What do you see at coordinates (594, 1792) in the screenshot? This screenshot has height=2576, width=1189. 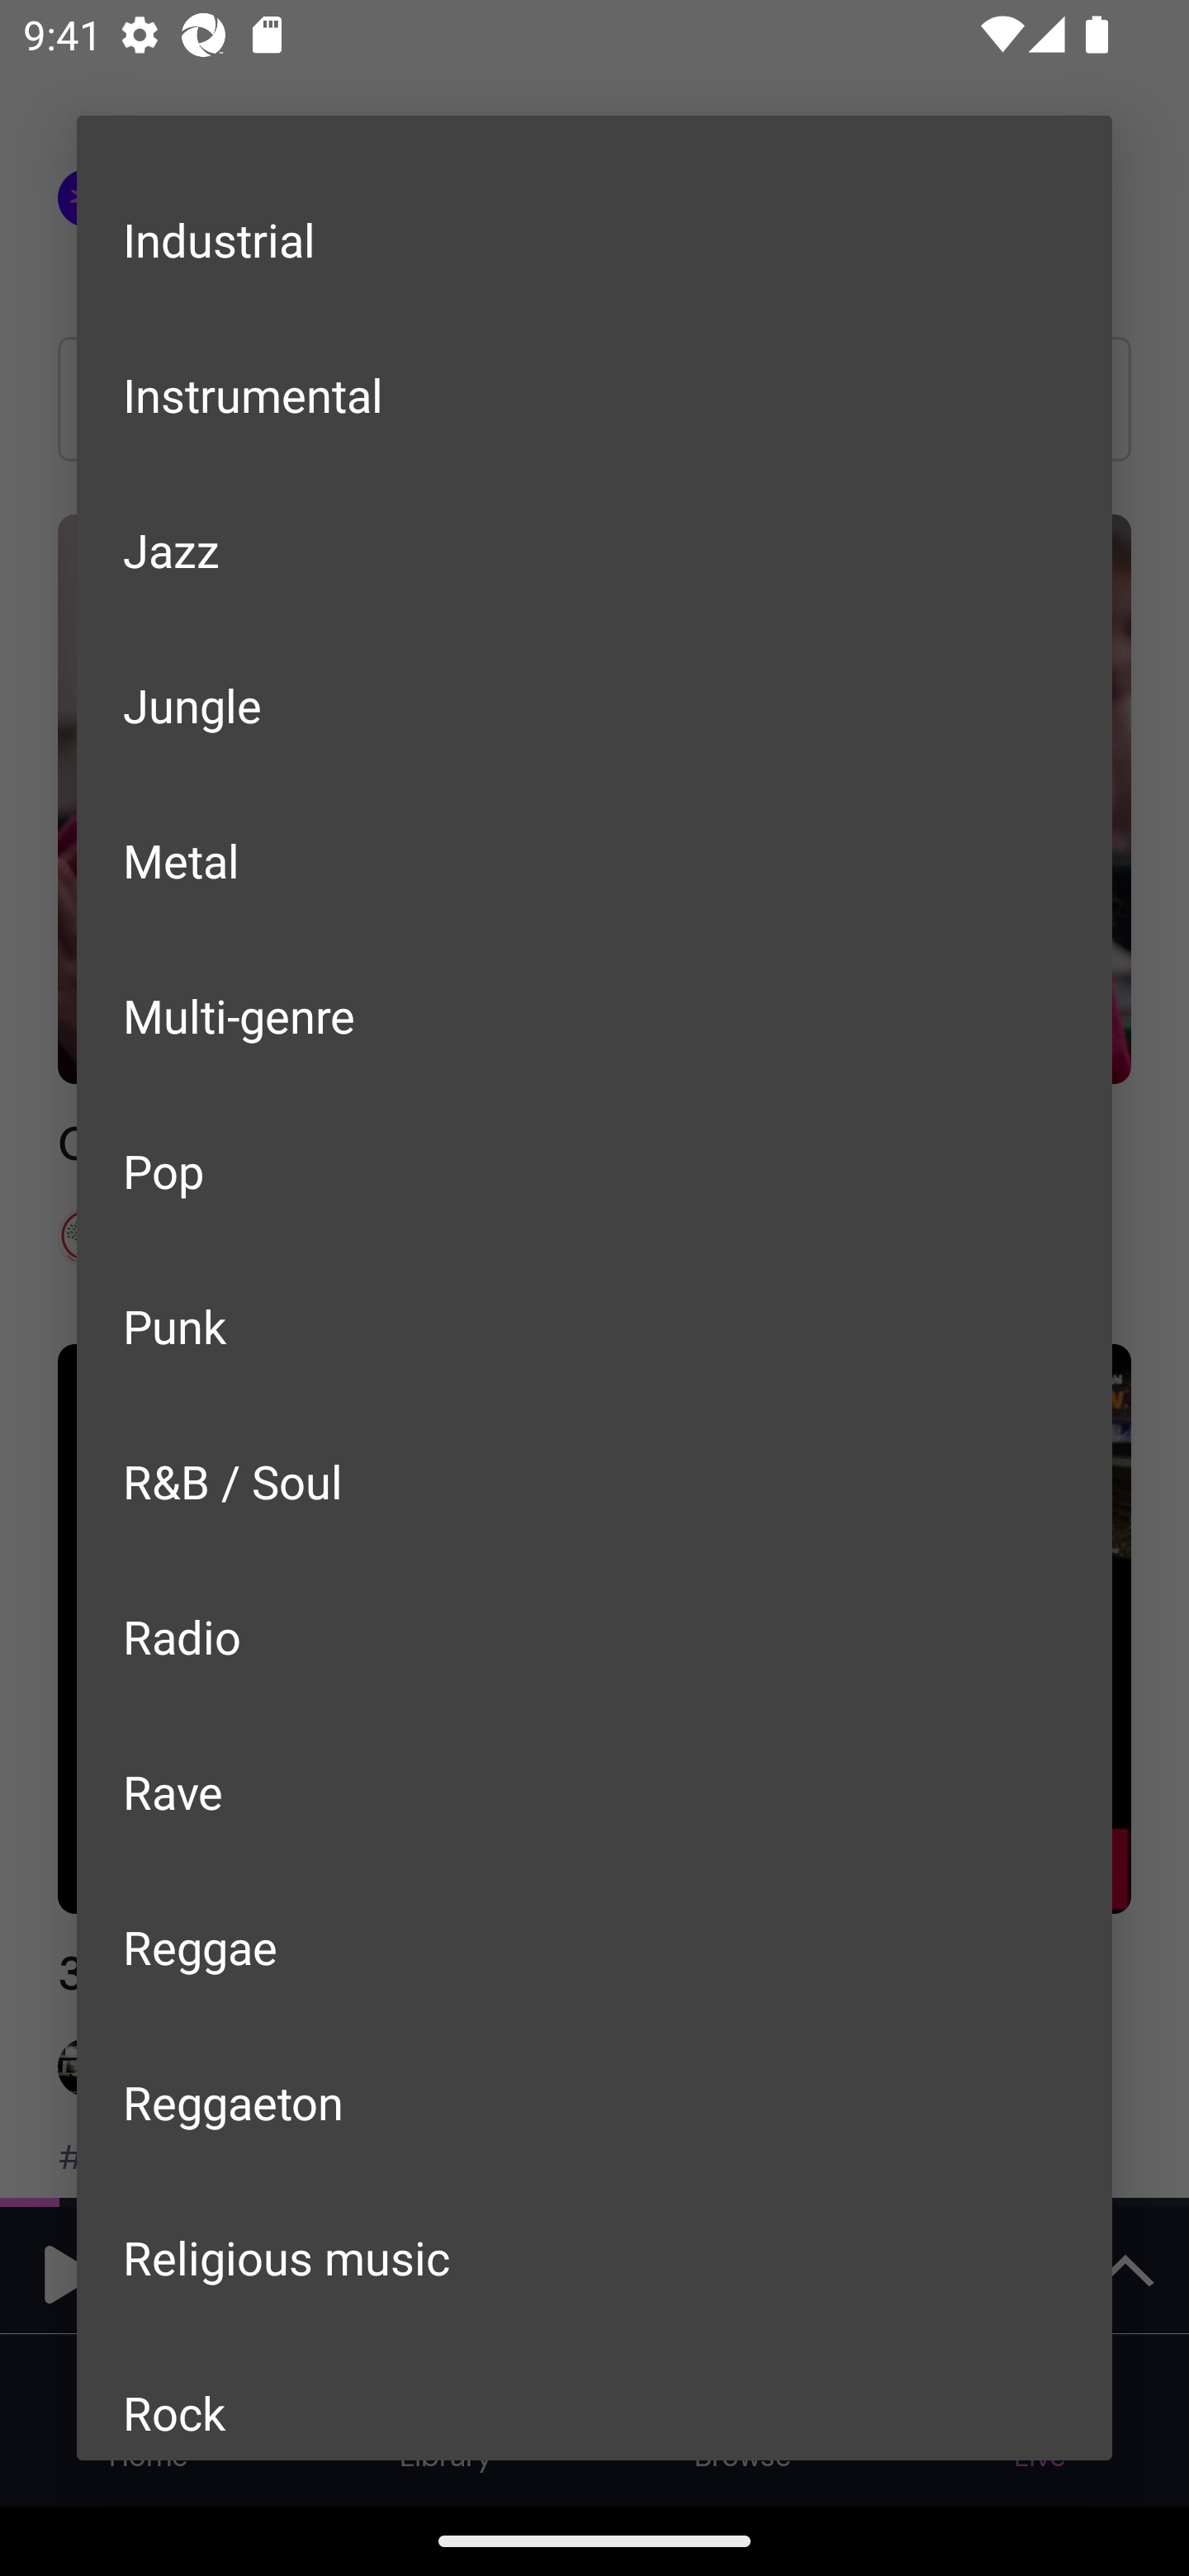 I see `Rave` at bounding box center [594, 1792].